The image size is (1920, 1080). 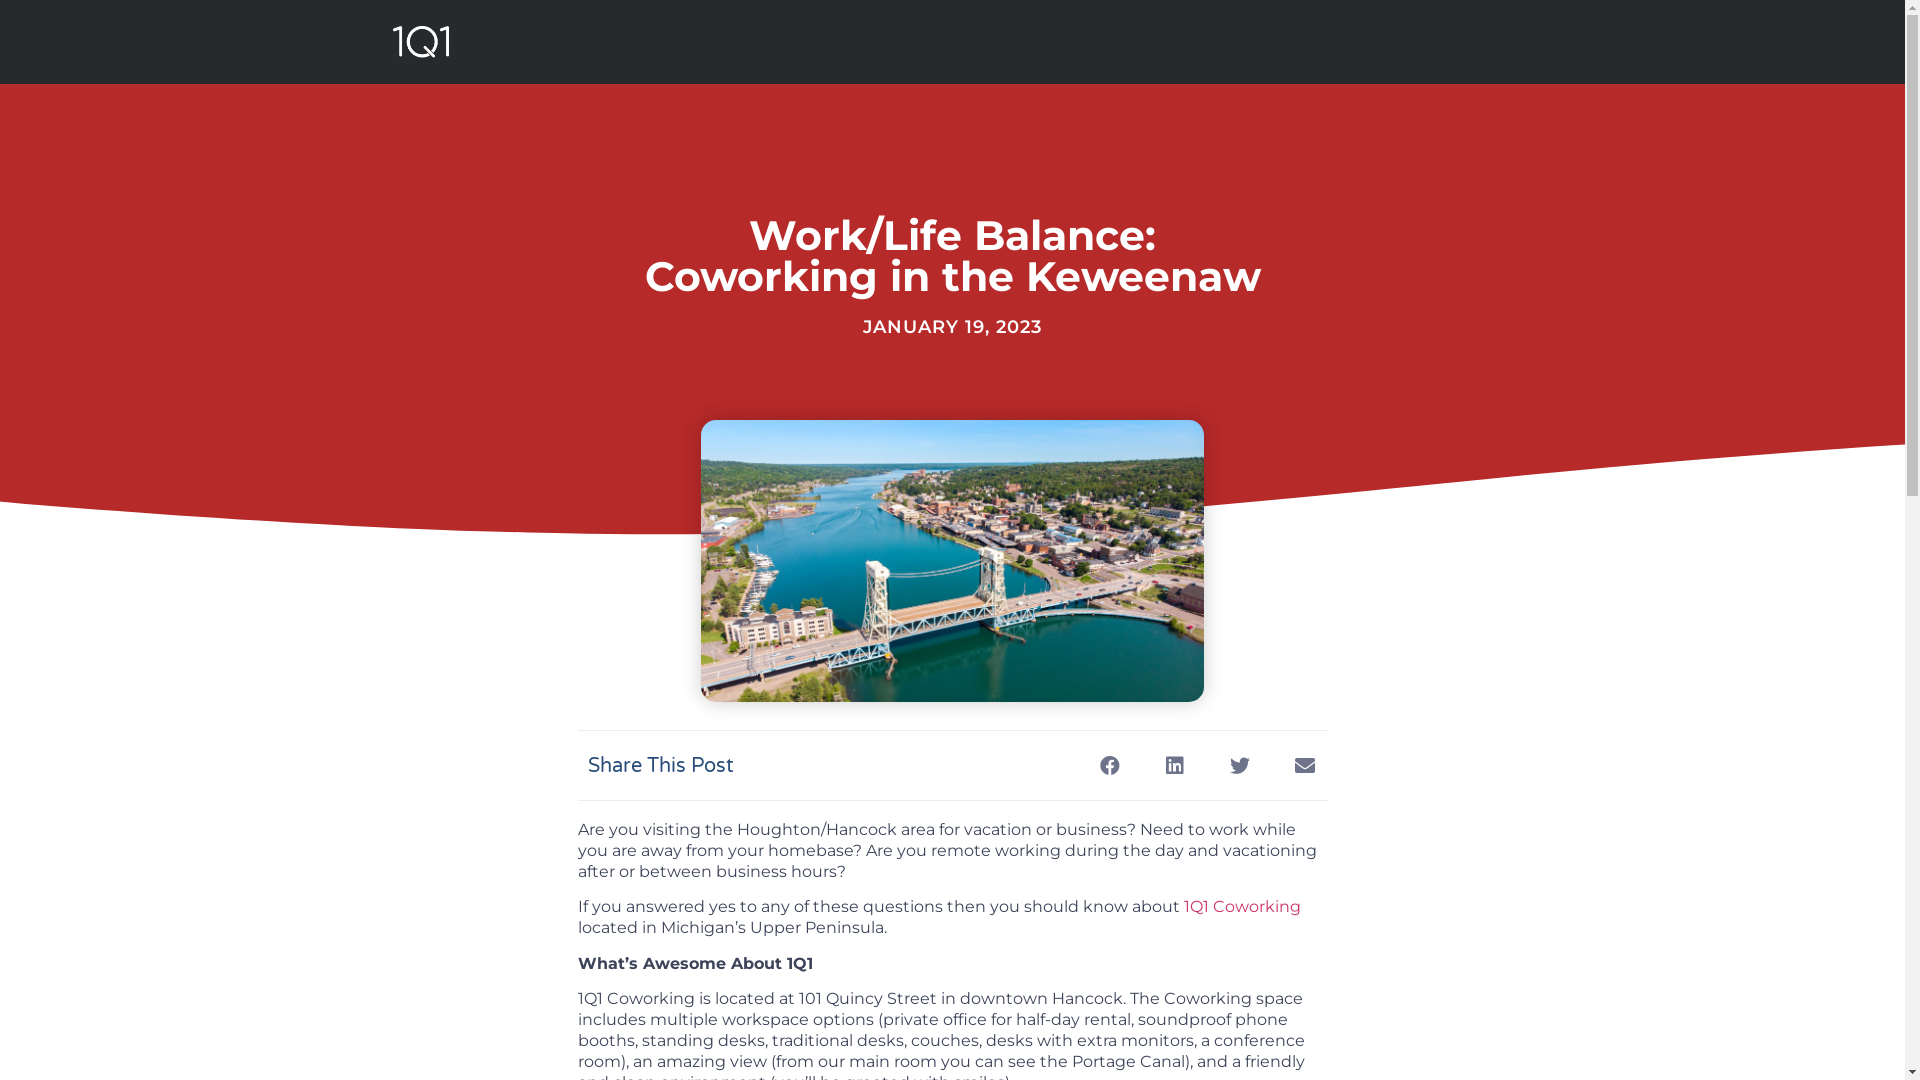 What do you see at coordinates (952, 328) in the screenshot?
I see `JANUARY 19, 2023` at bounding box center [952, 328].